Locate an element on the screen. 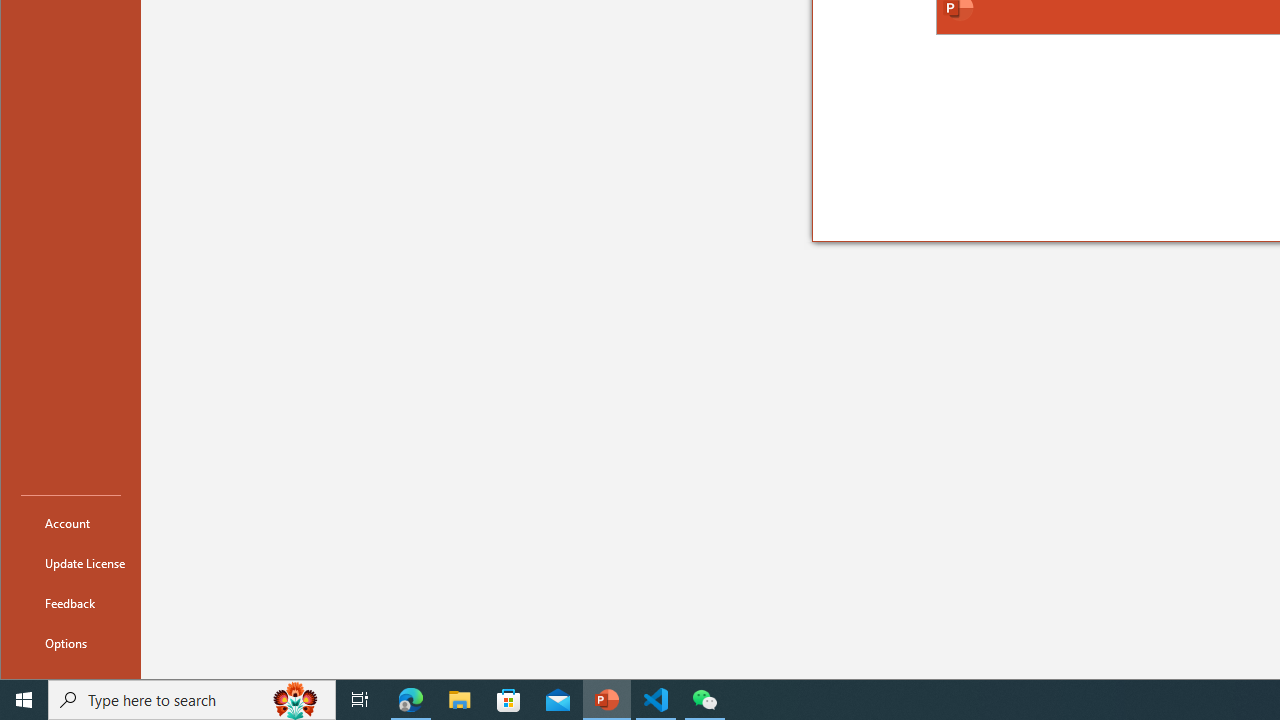 The width and height of the screenshot is (1280, 720). Options is located at coordinates (70, 642).